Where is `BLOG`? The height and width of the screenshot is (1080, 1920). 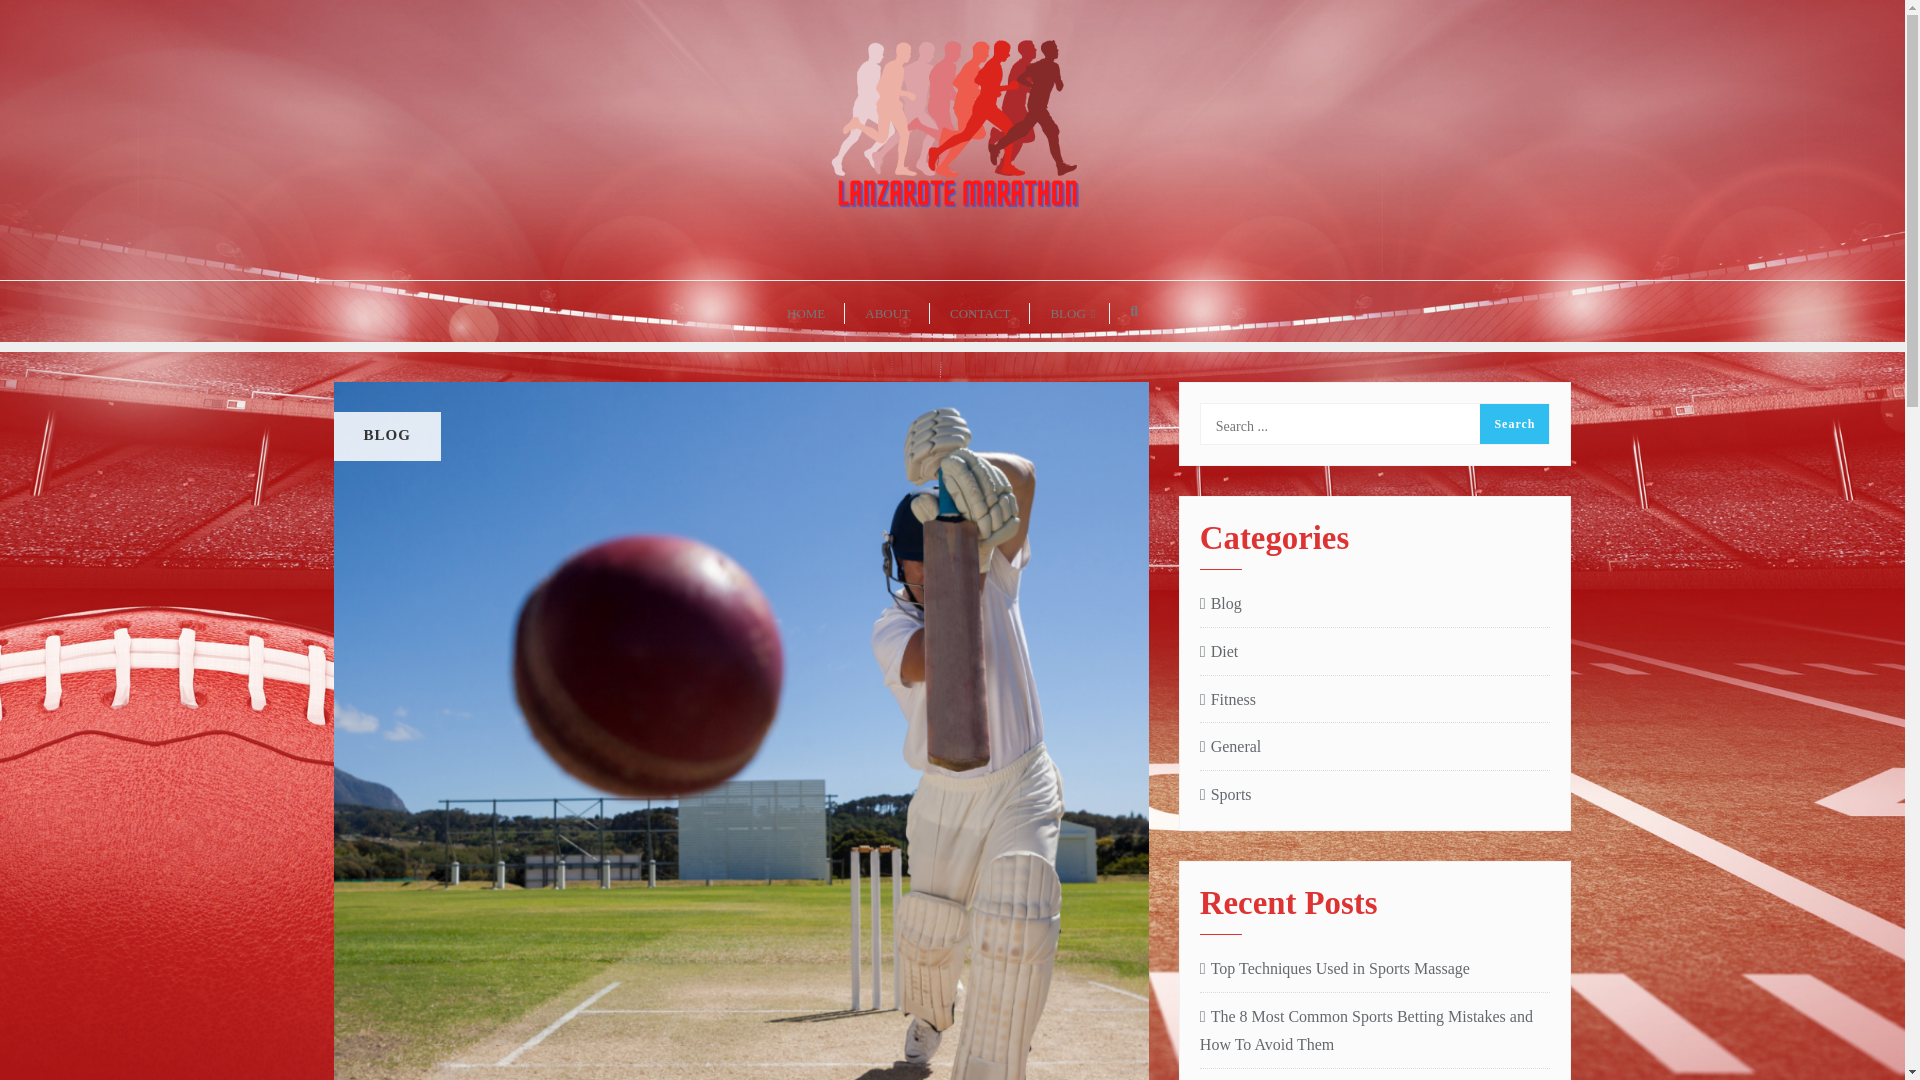 BLOG is located at coordinates (1069, 311).